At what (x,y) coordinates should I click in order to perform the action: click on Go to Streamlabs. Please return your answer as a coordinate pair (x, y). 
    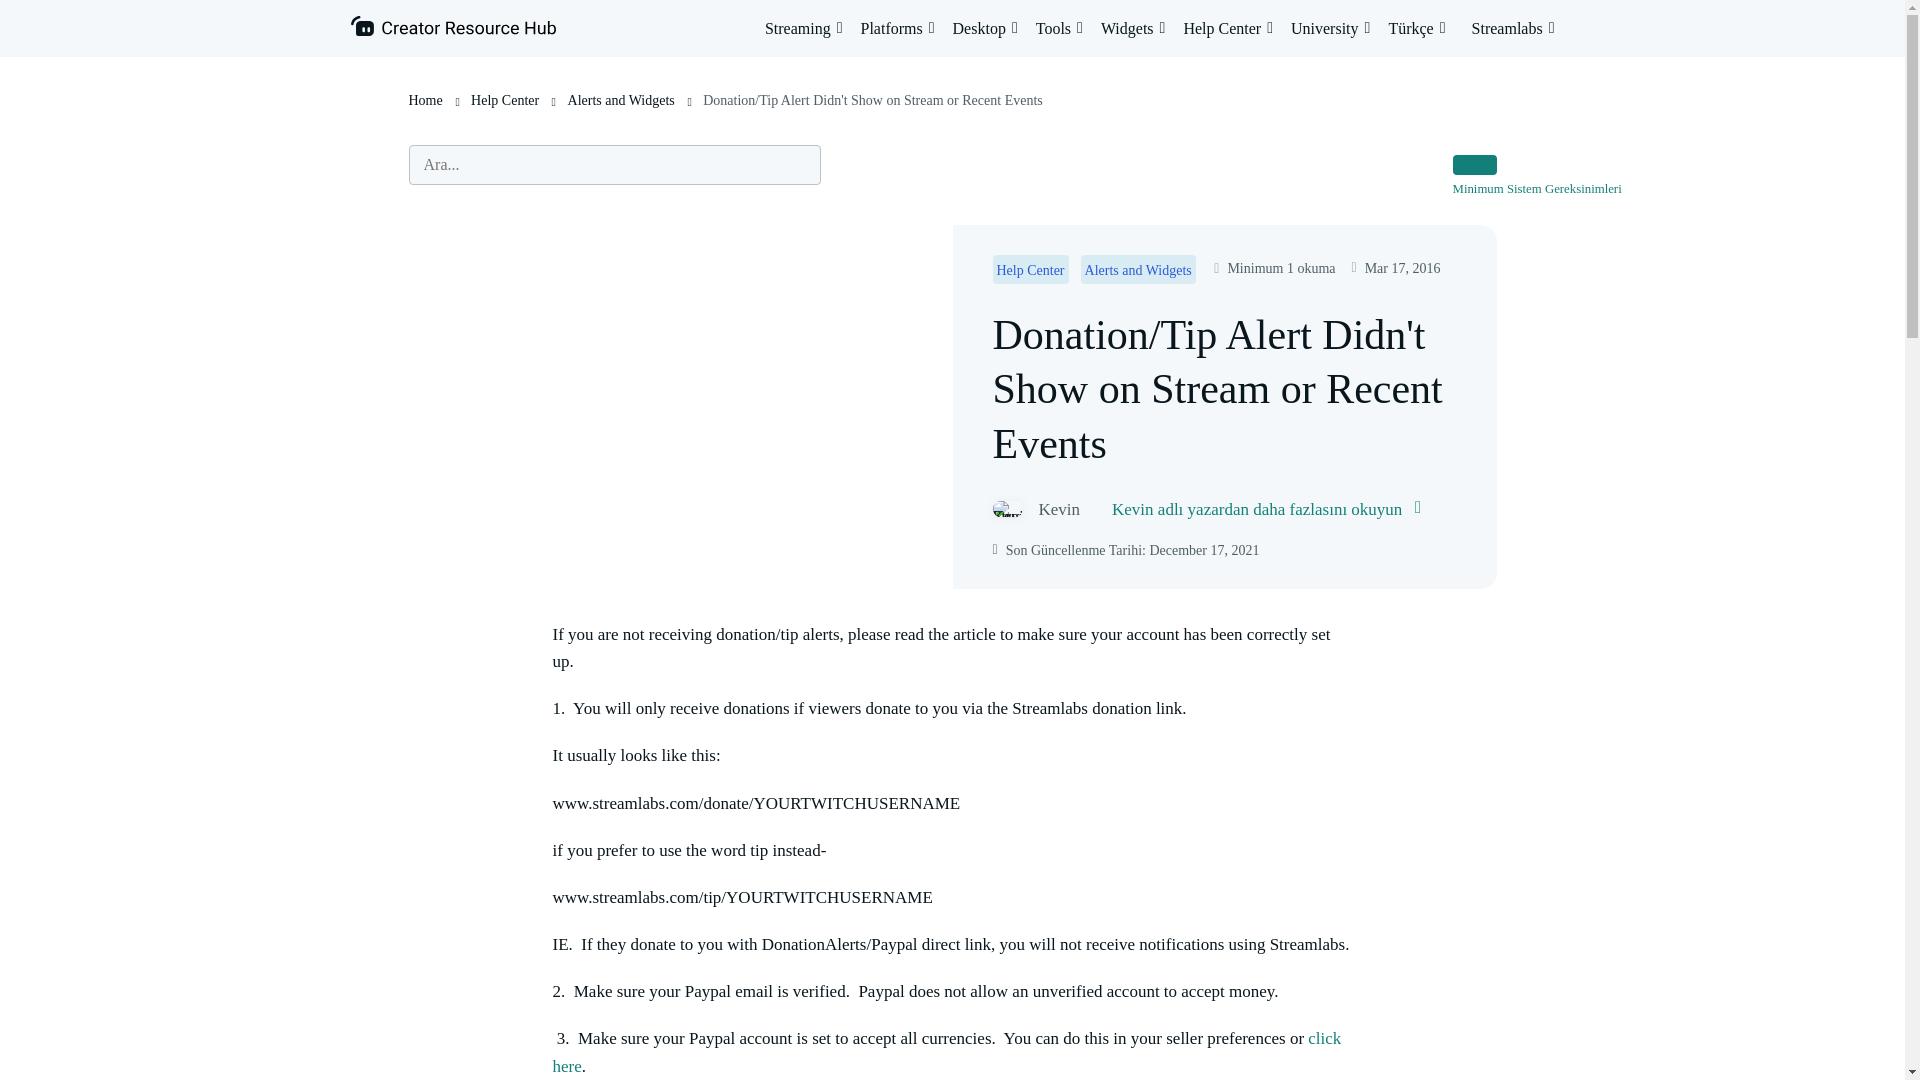
    Looking at the image, I should click on (1514, 28).